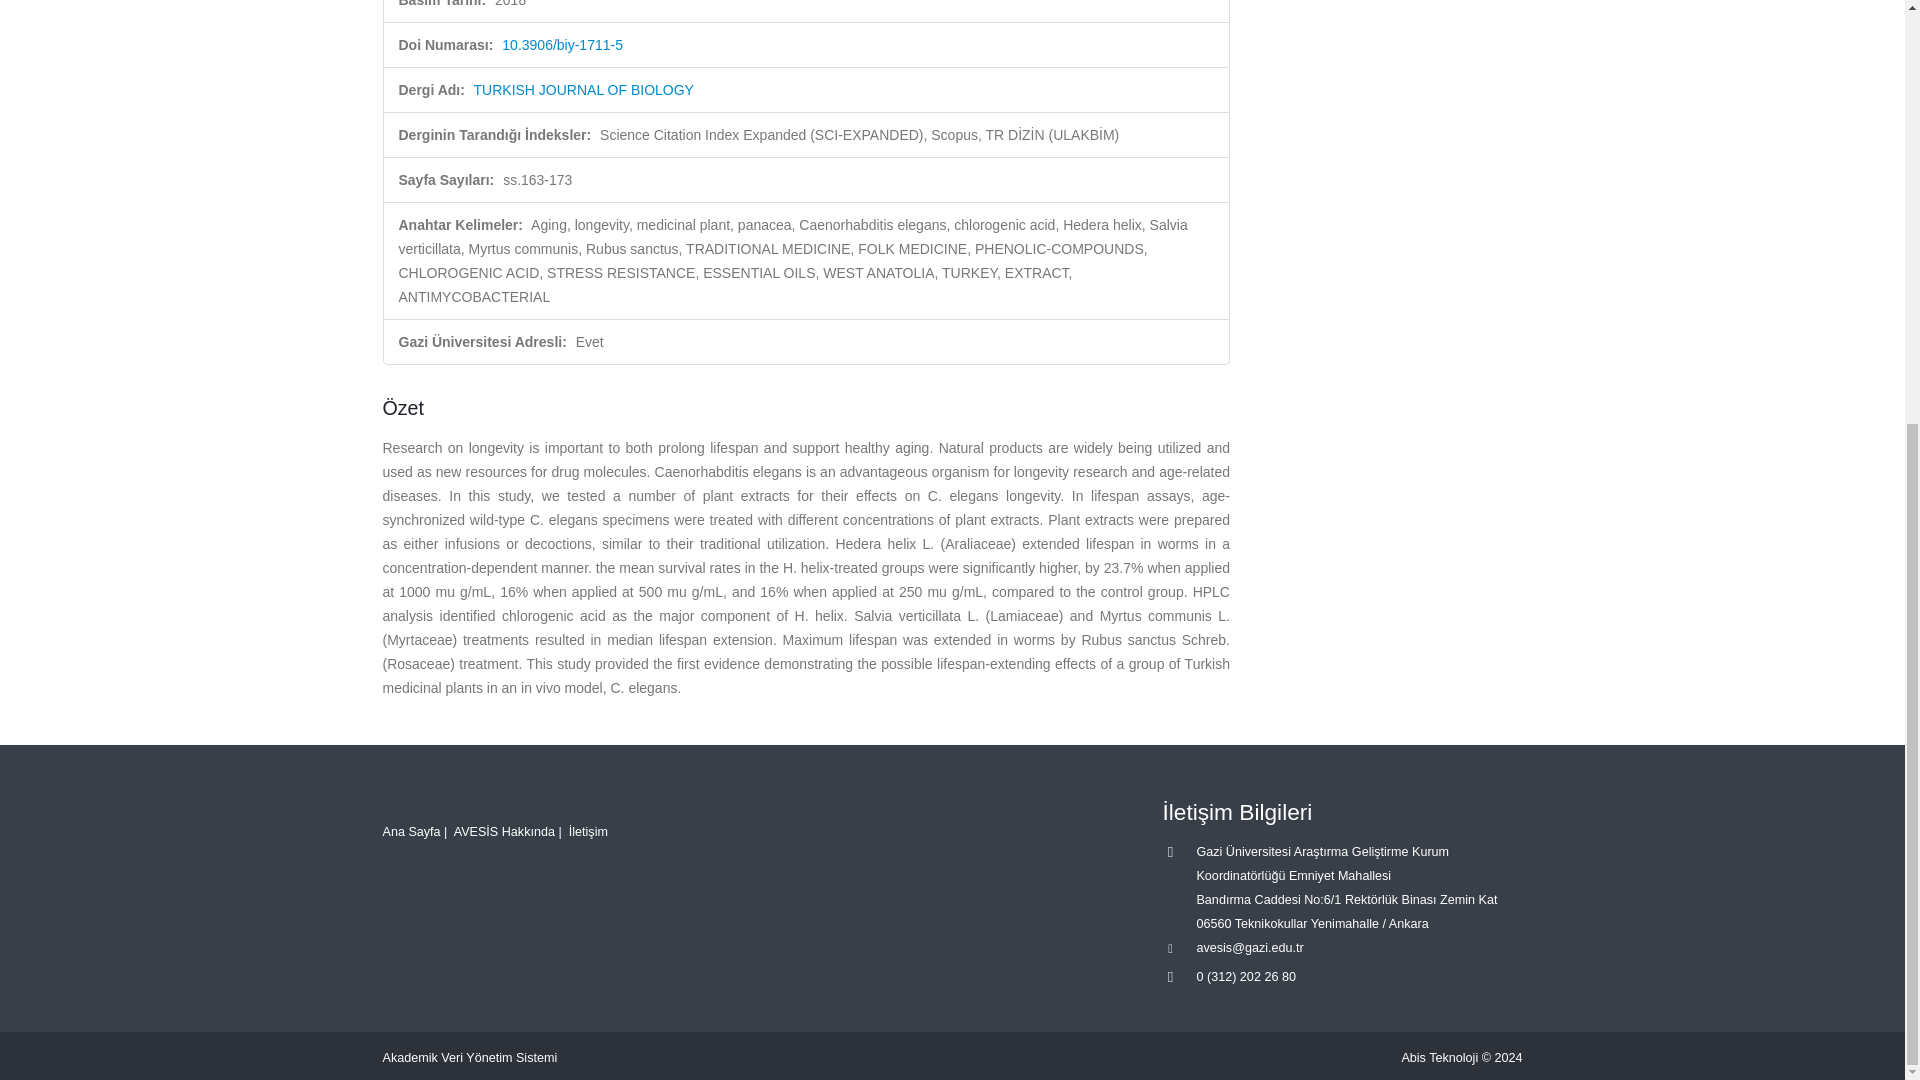  What do you see at coordinates (1440, 1057) in the screenshot?
I see `Abis Teknoloji` at bounding box center [1440, 1057].